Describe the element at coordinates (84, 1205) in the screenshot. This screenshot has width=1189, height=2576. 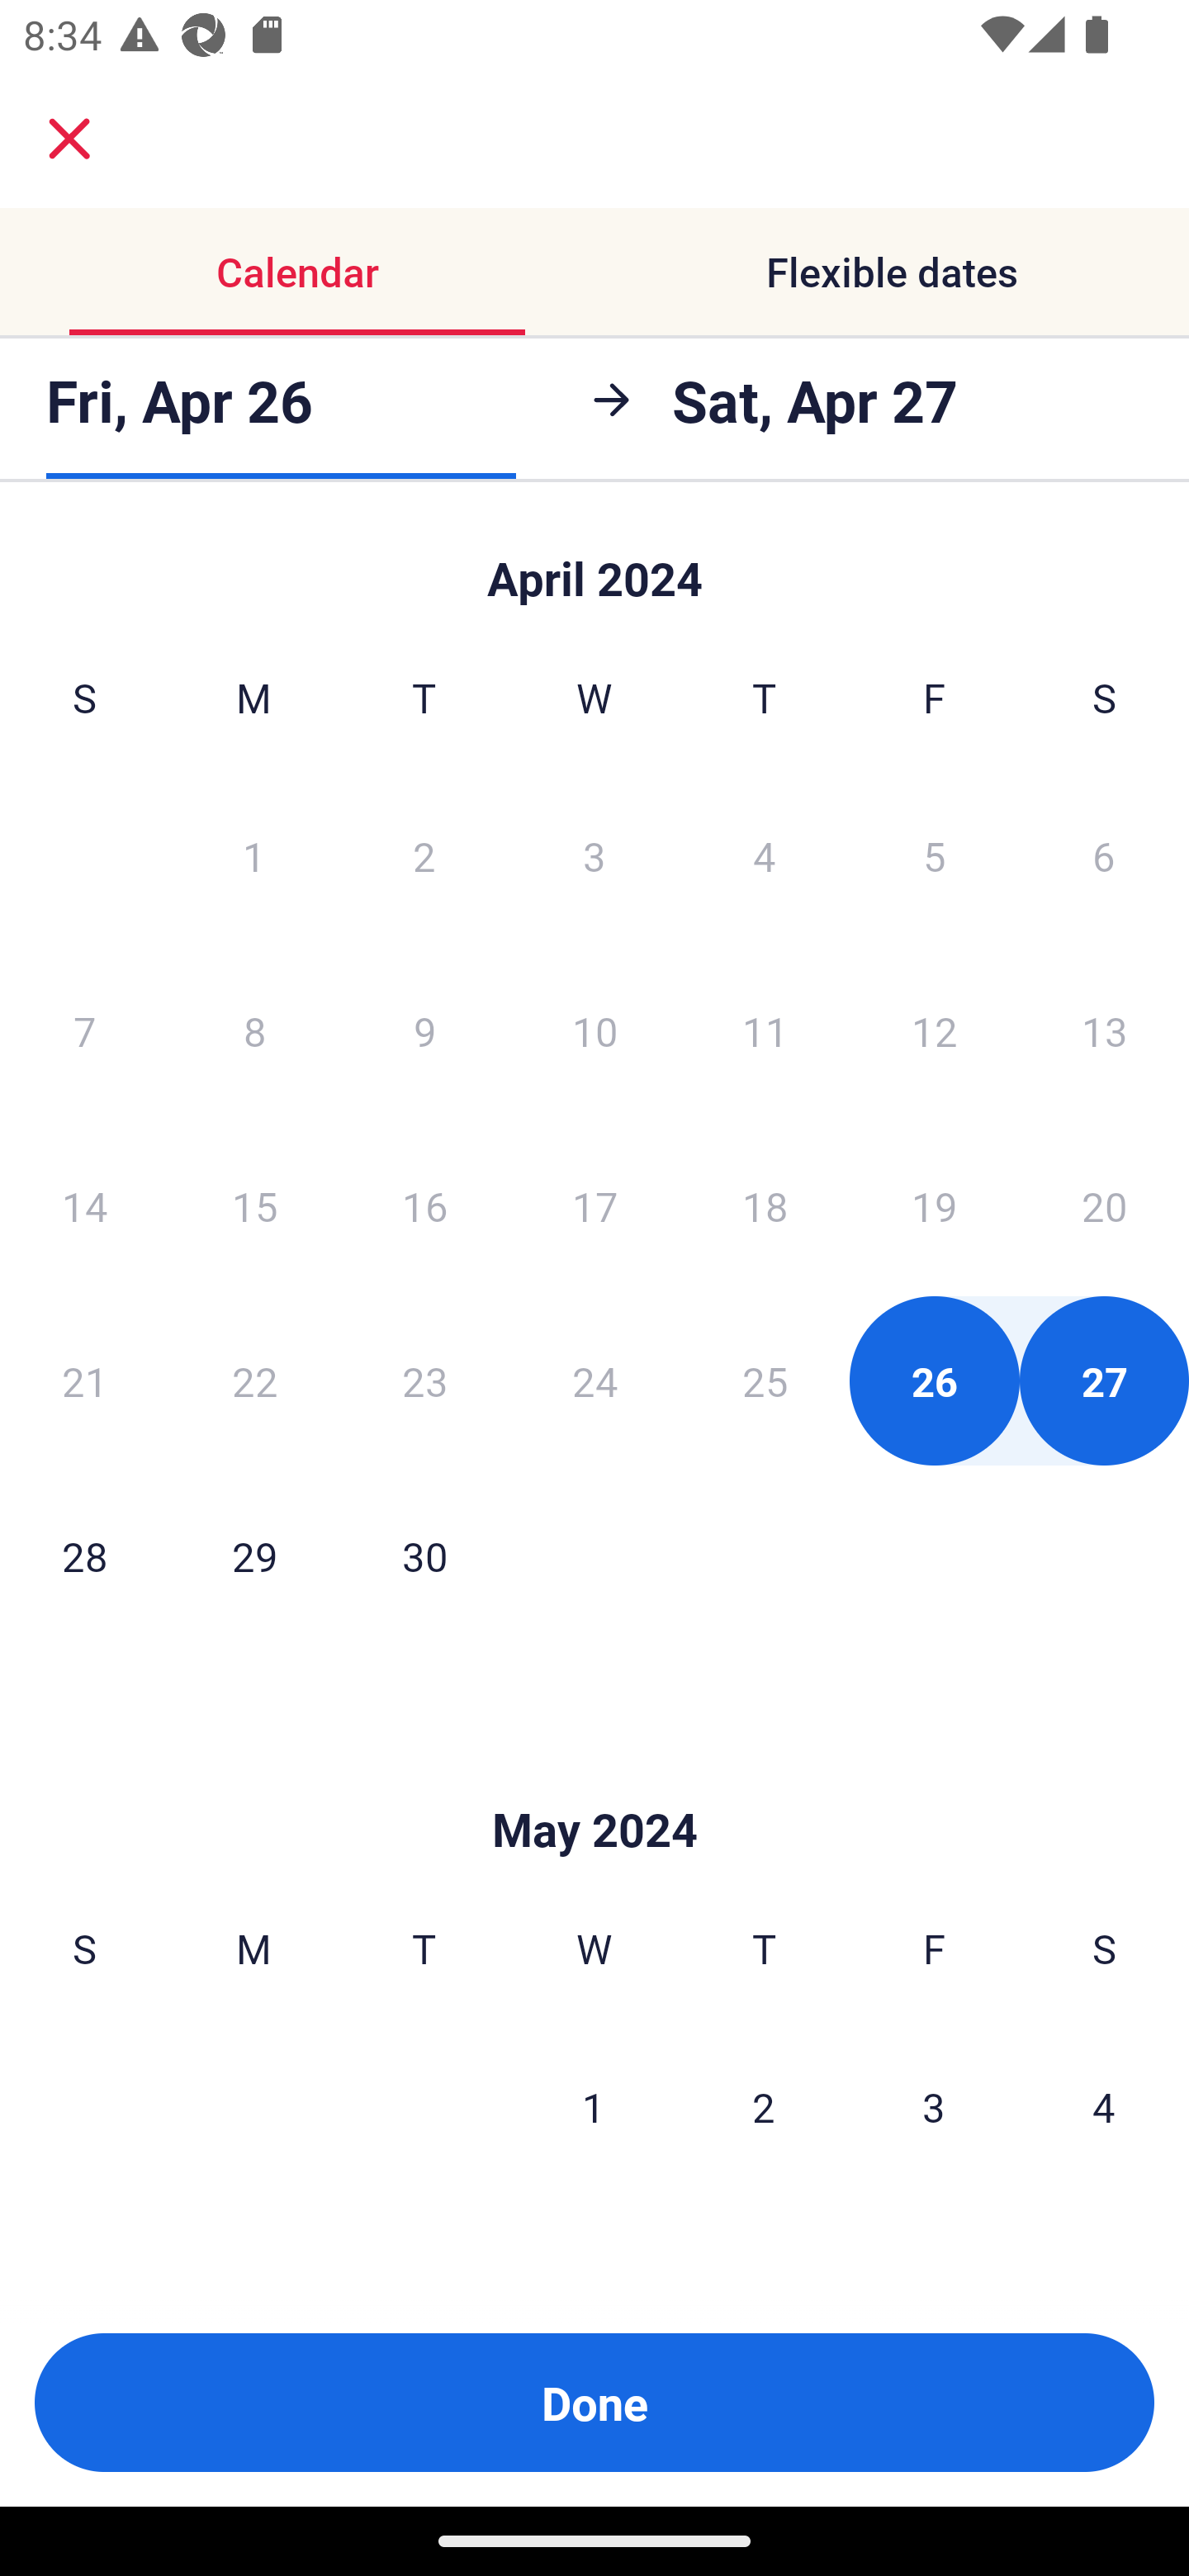
I see `14 Sunday, April 14, 2024` at that location.